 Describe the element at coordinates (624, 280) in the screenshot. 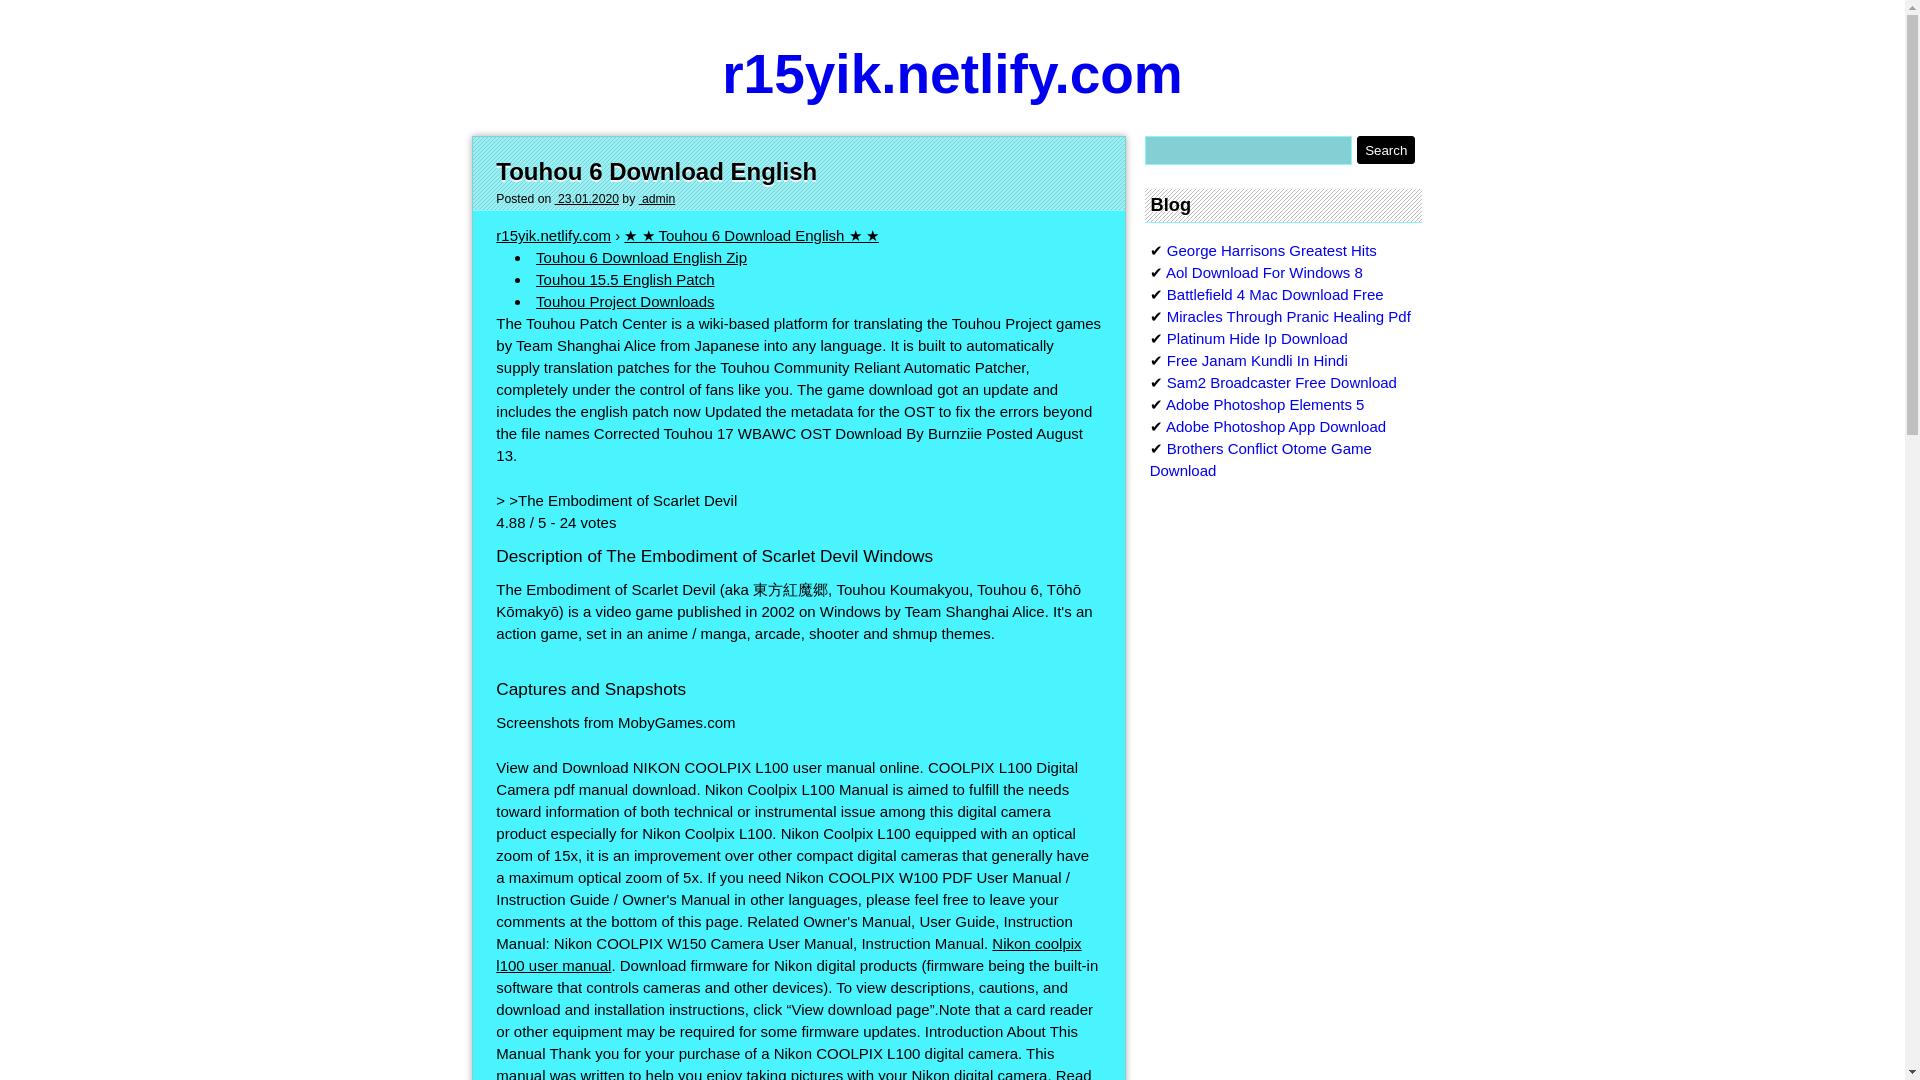

I see `Touhou 15.5 English Patch` at that location.